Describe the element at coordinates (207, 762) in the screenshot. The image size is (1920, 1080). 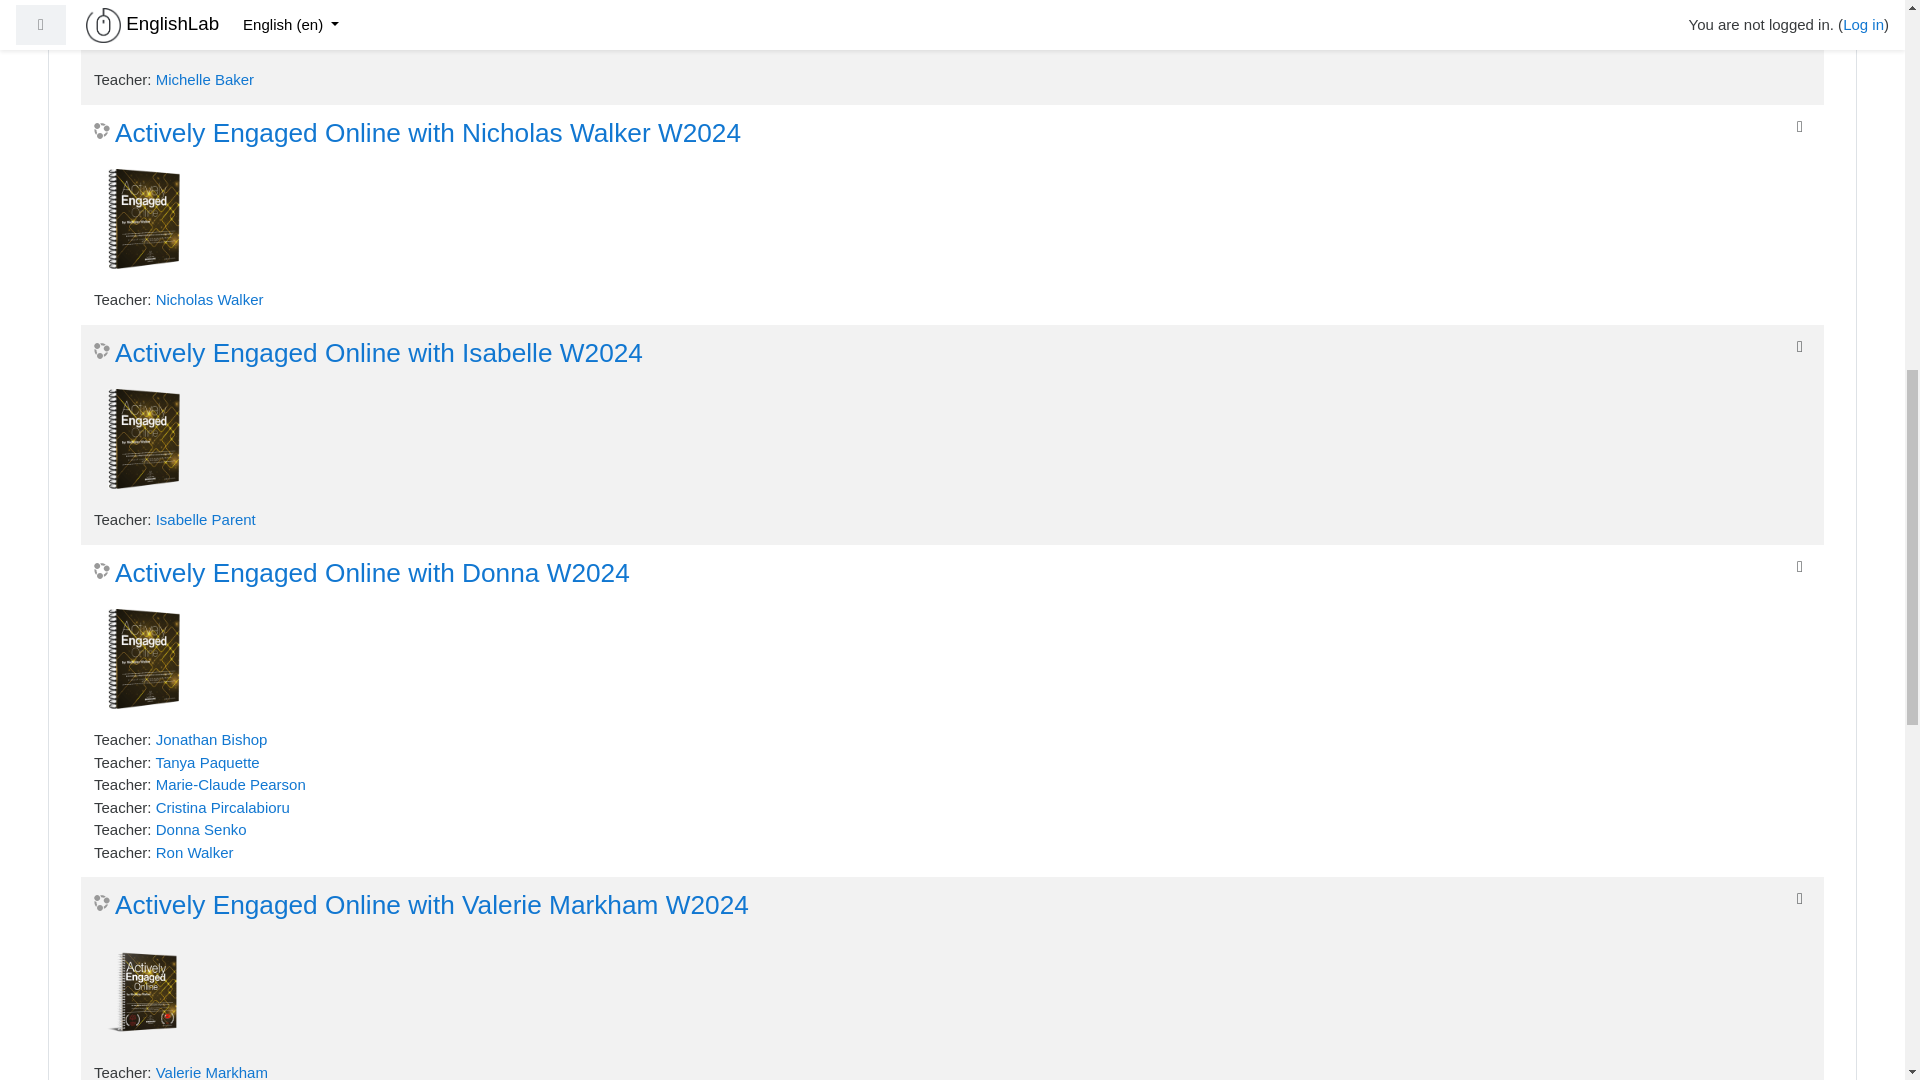
I see `Tanya Paquette` at that location.